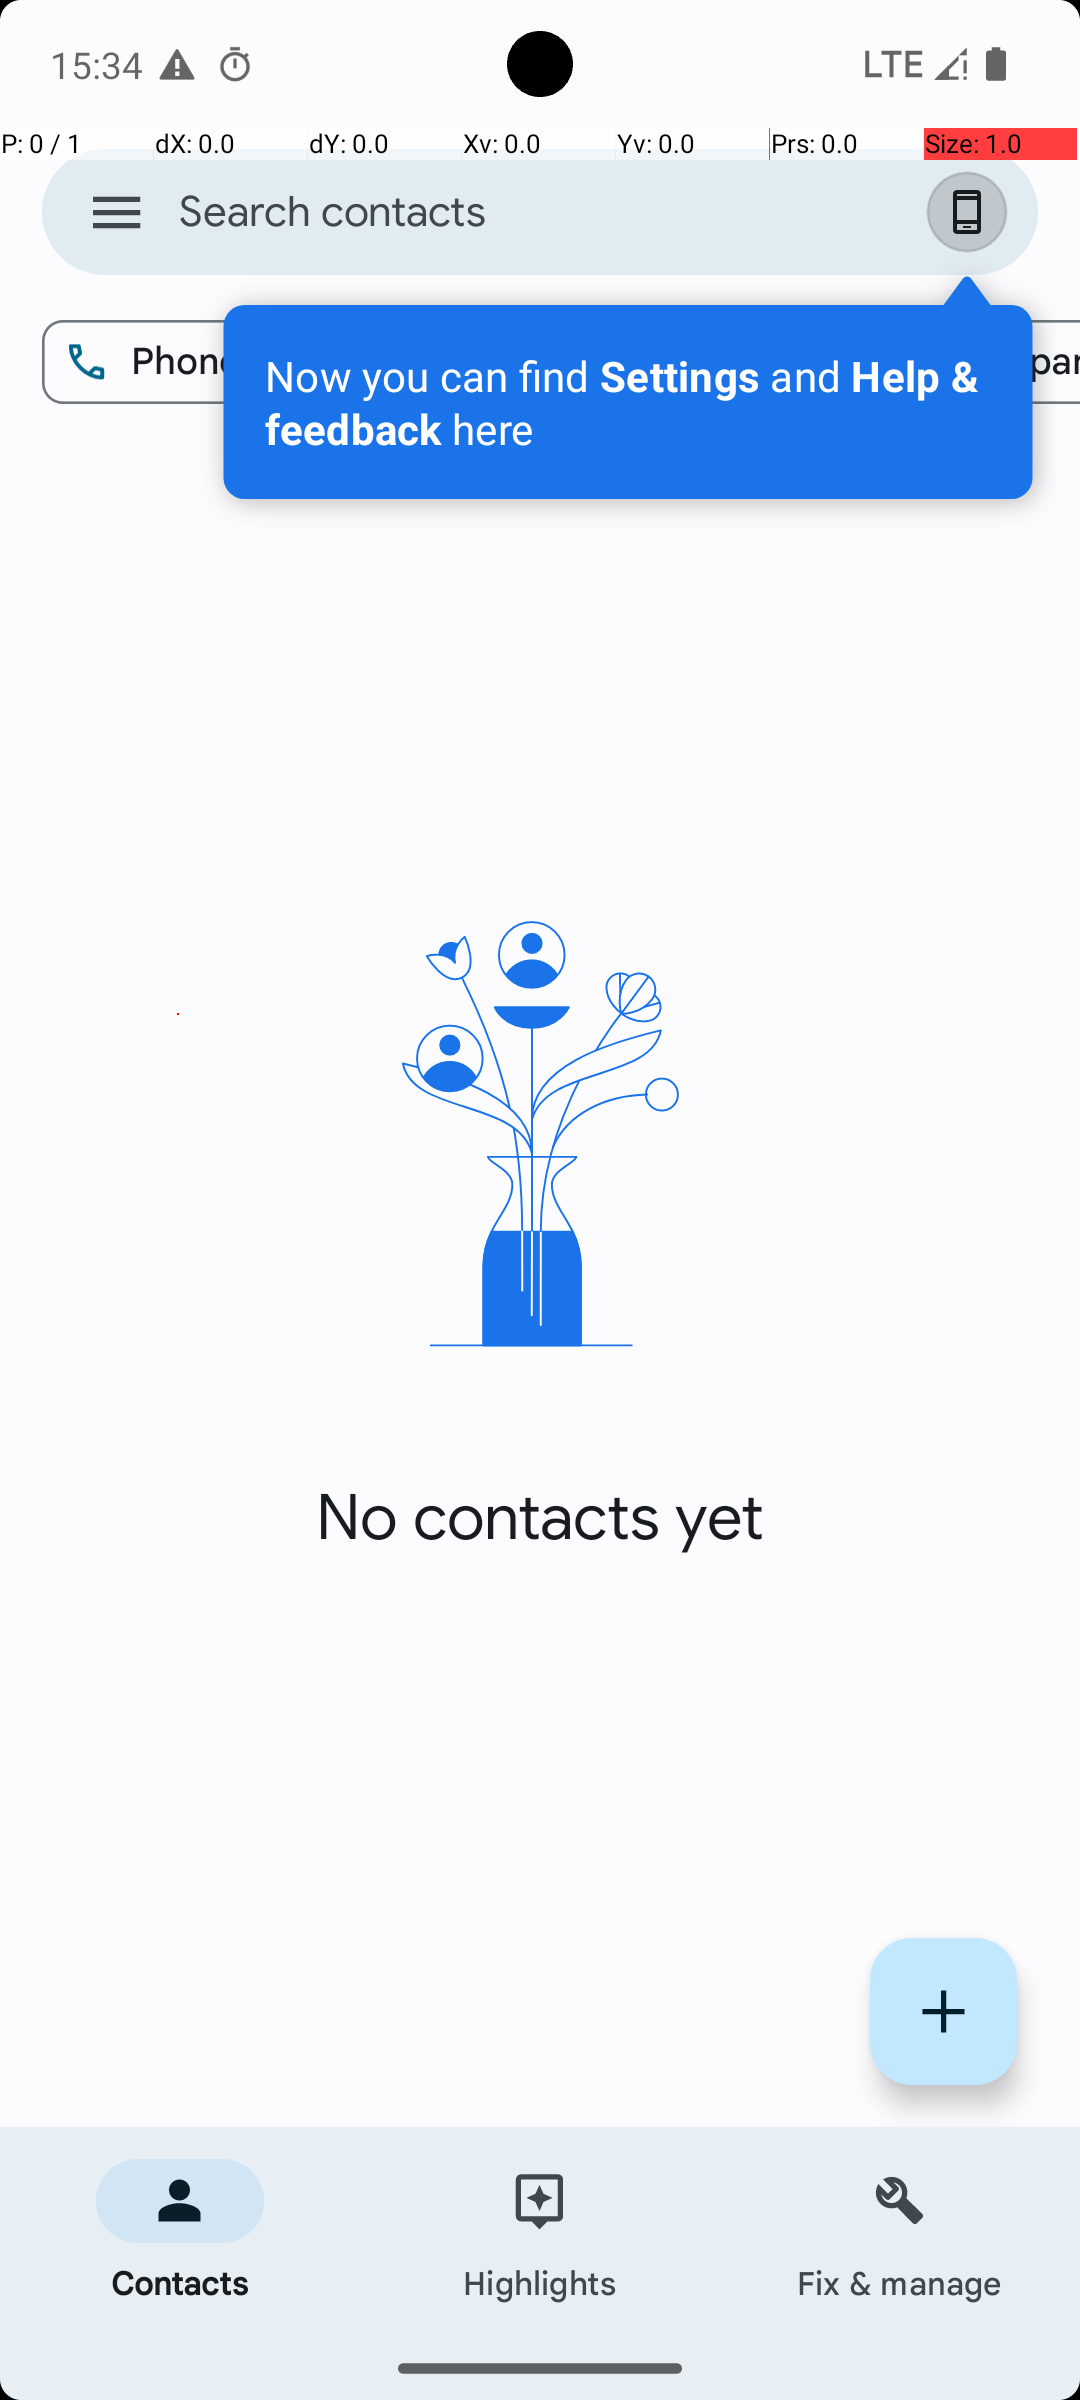 The height and width of the screenshot is (2400, 1080). What do you see at coordinates (900, 2232) in the screenshot?
I see `Fix & manage` at bounding box center [900, 2232].